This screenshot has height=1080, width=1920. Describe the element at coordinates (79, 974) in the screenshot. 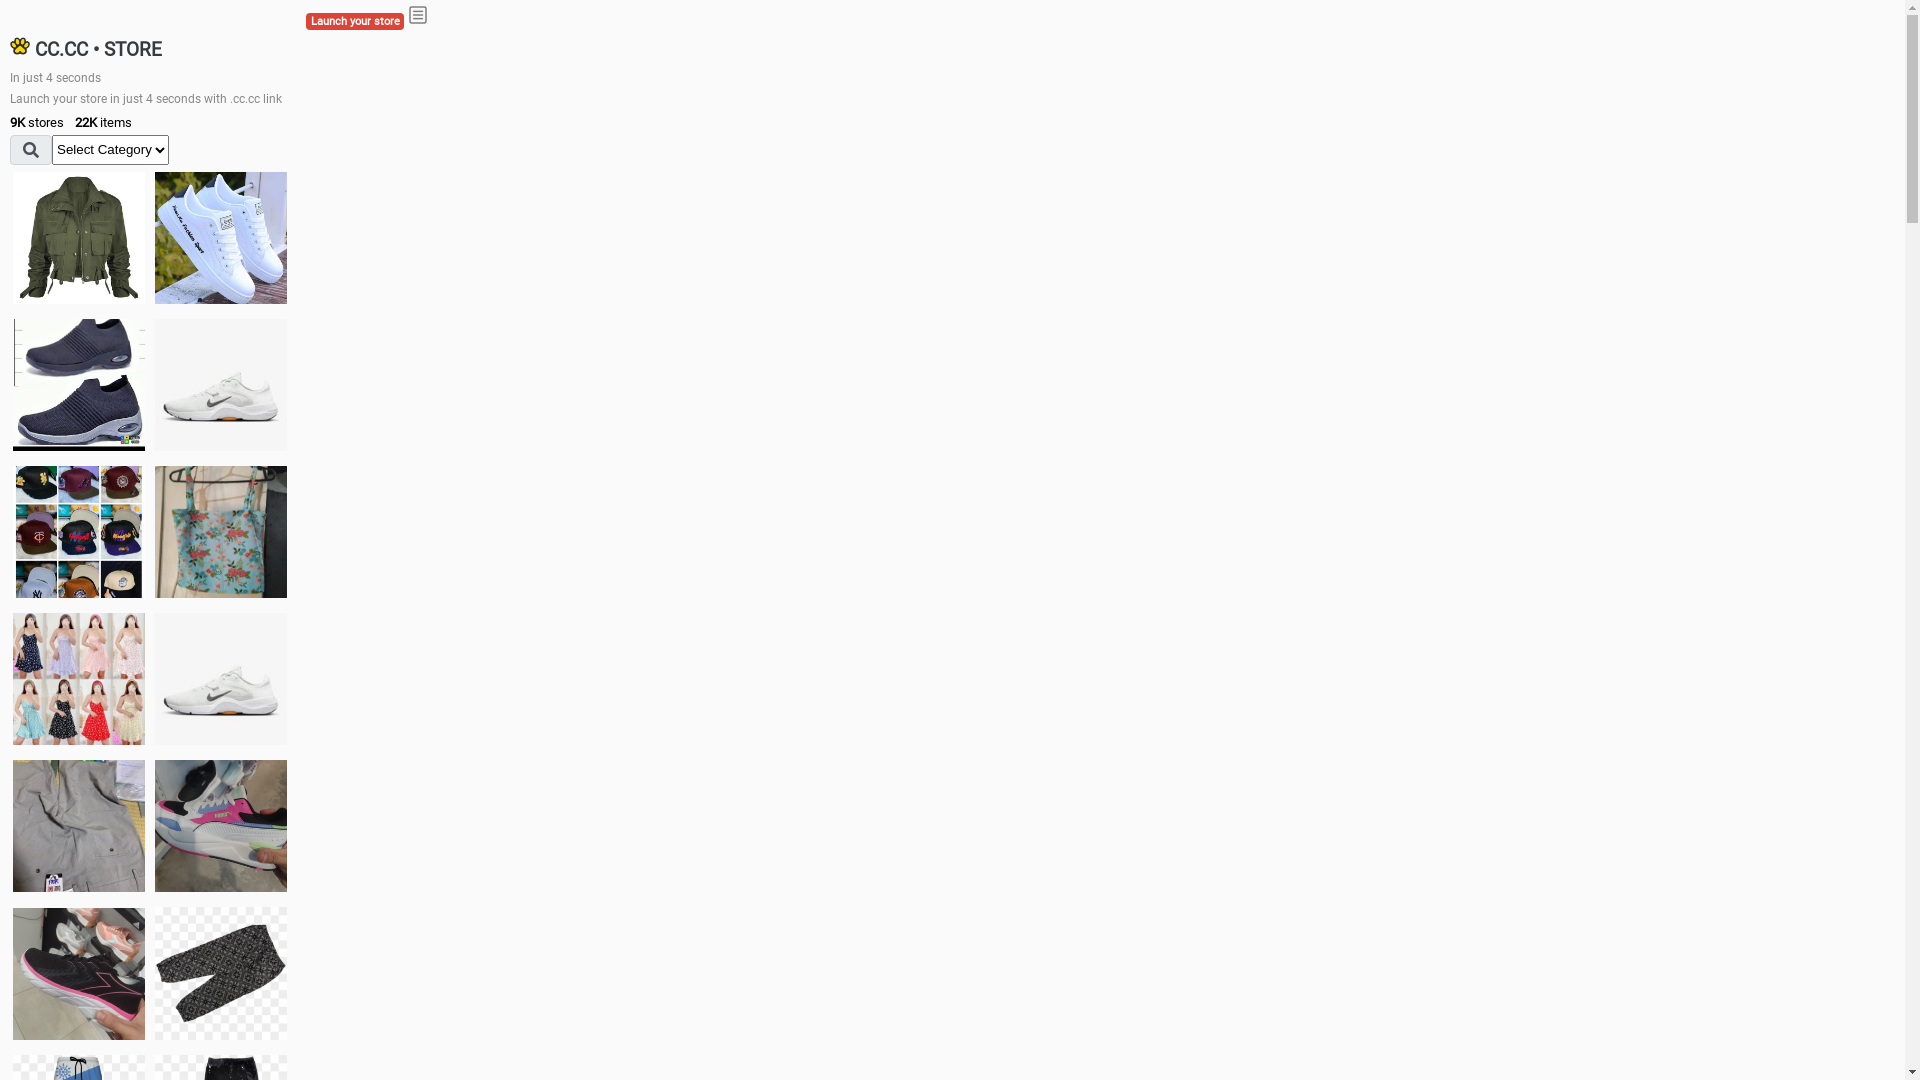

I see `Zapatillas` at that location.